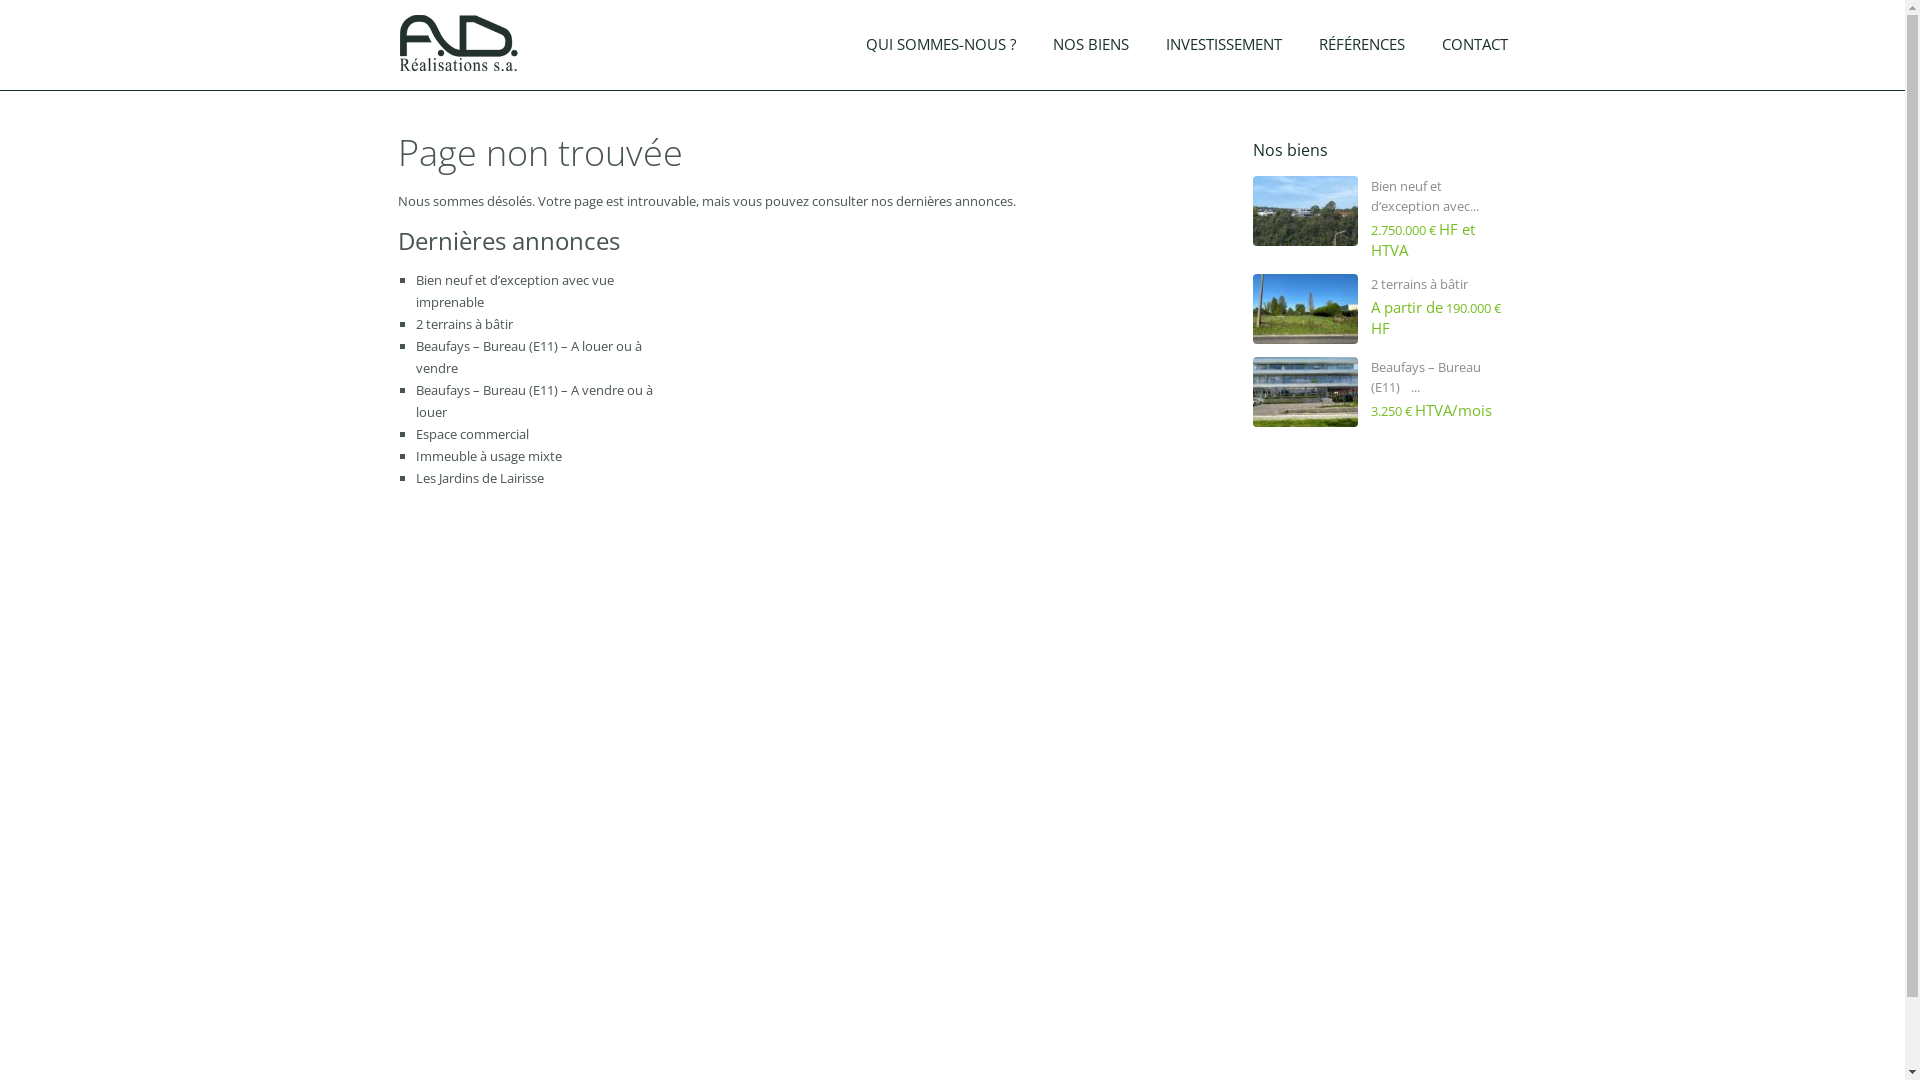 The image size is (1920, 1080). What do you see at coordinates (940, 52) in the screenshot?
I see `QUI SOMMES-NOUS ?` at bounding box center [940, 52].